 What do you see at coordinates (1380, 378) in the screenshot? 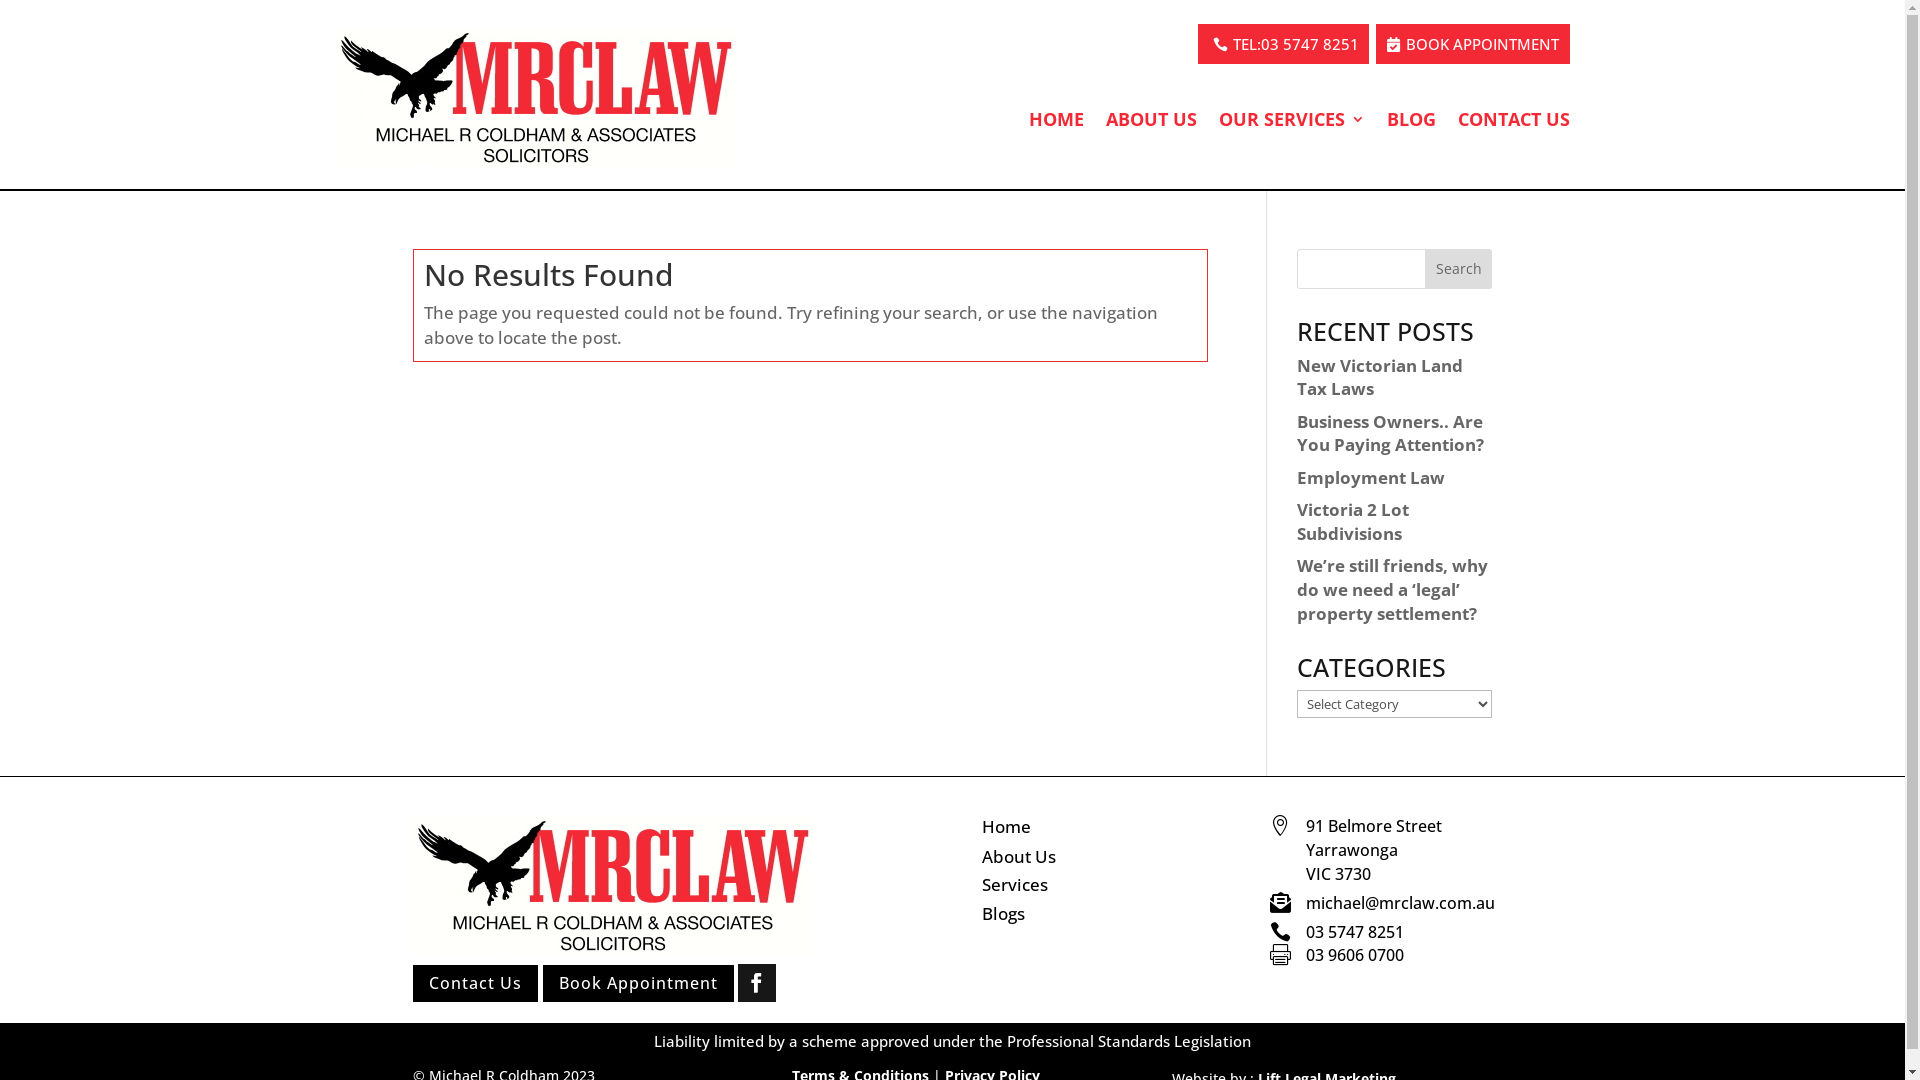
I see `New Victorian Land Tax Laws` at bounding box center [1380, 378].